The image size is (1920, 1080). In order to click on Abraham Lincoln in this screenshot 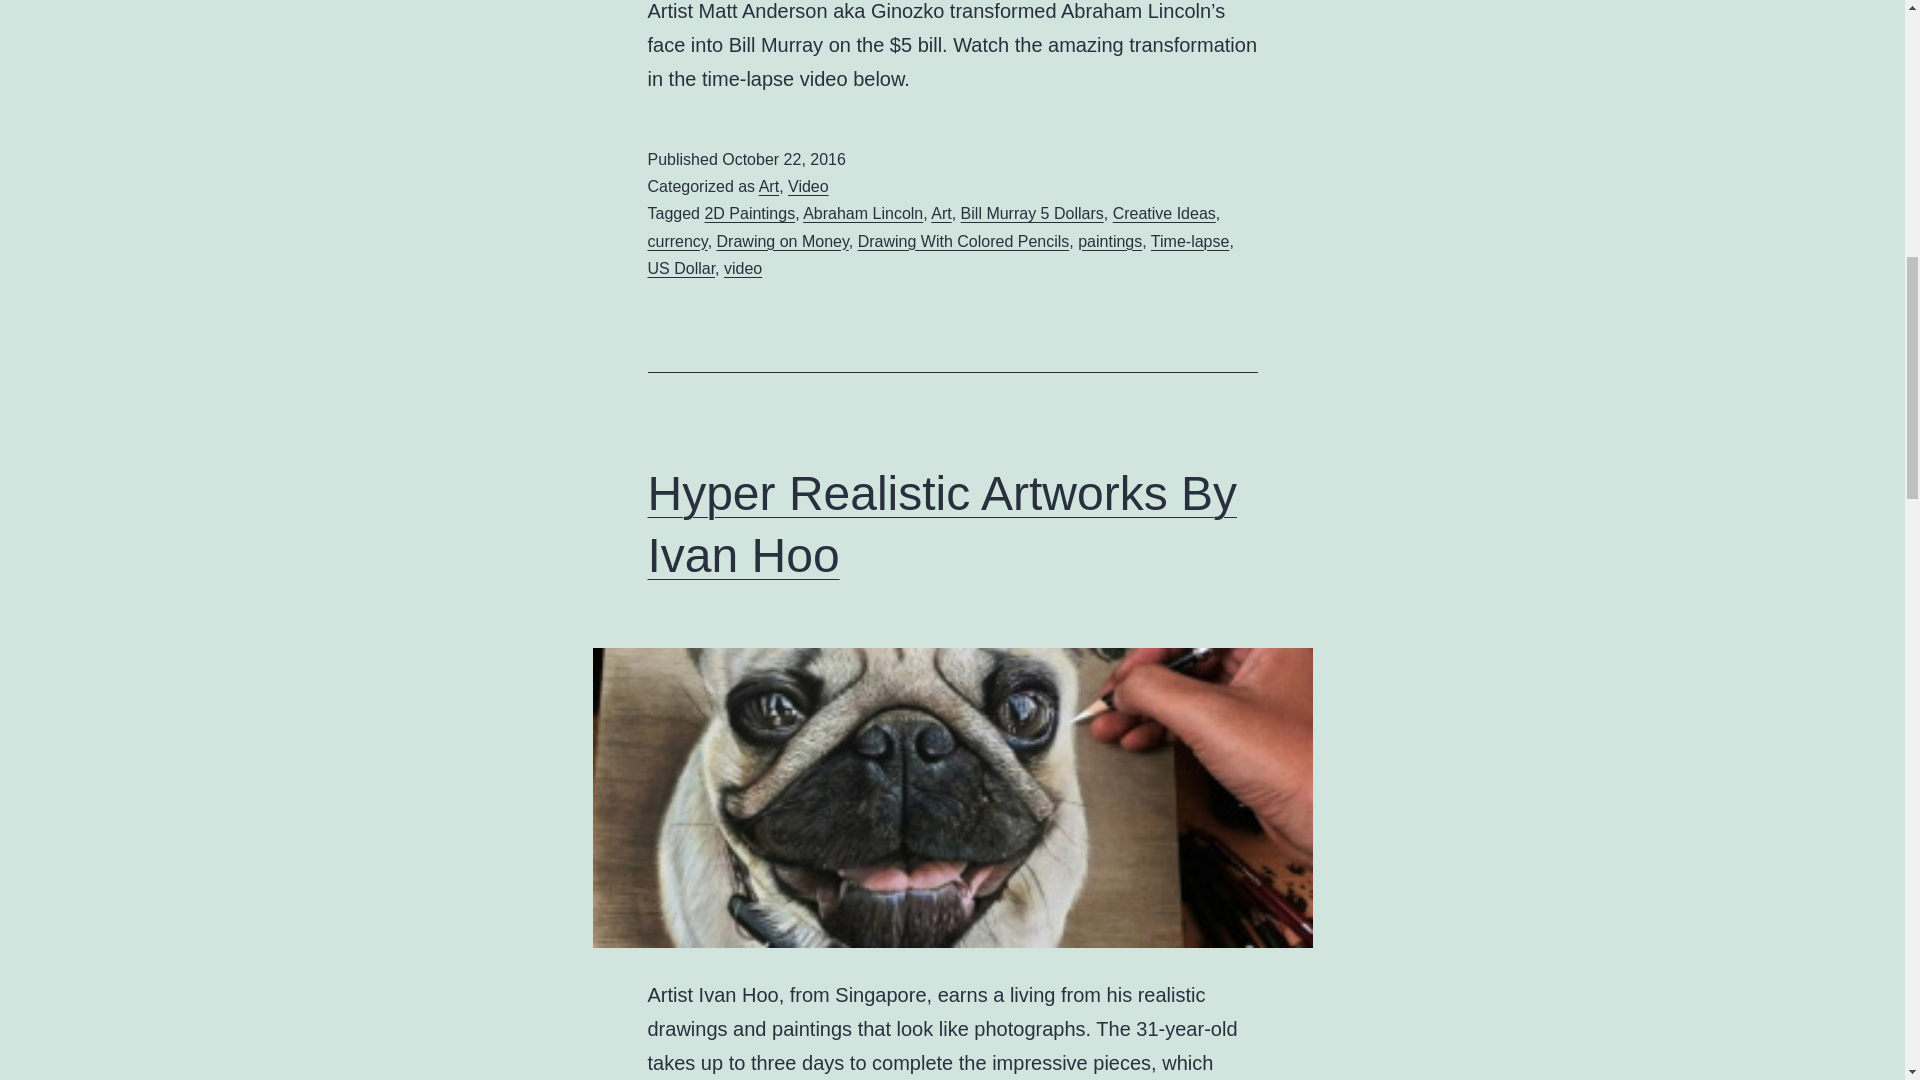, I will do `click(862, 214)`.